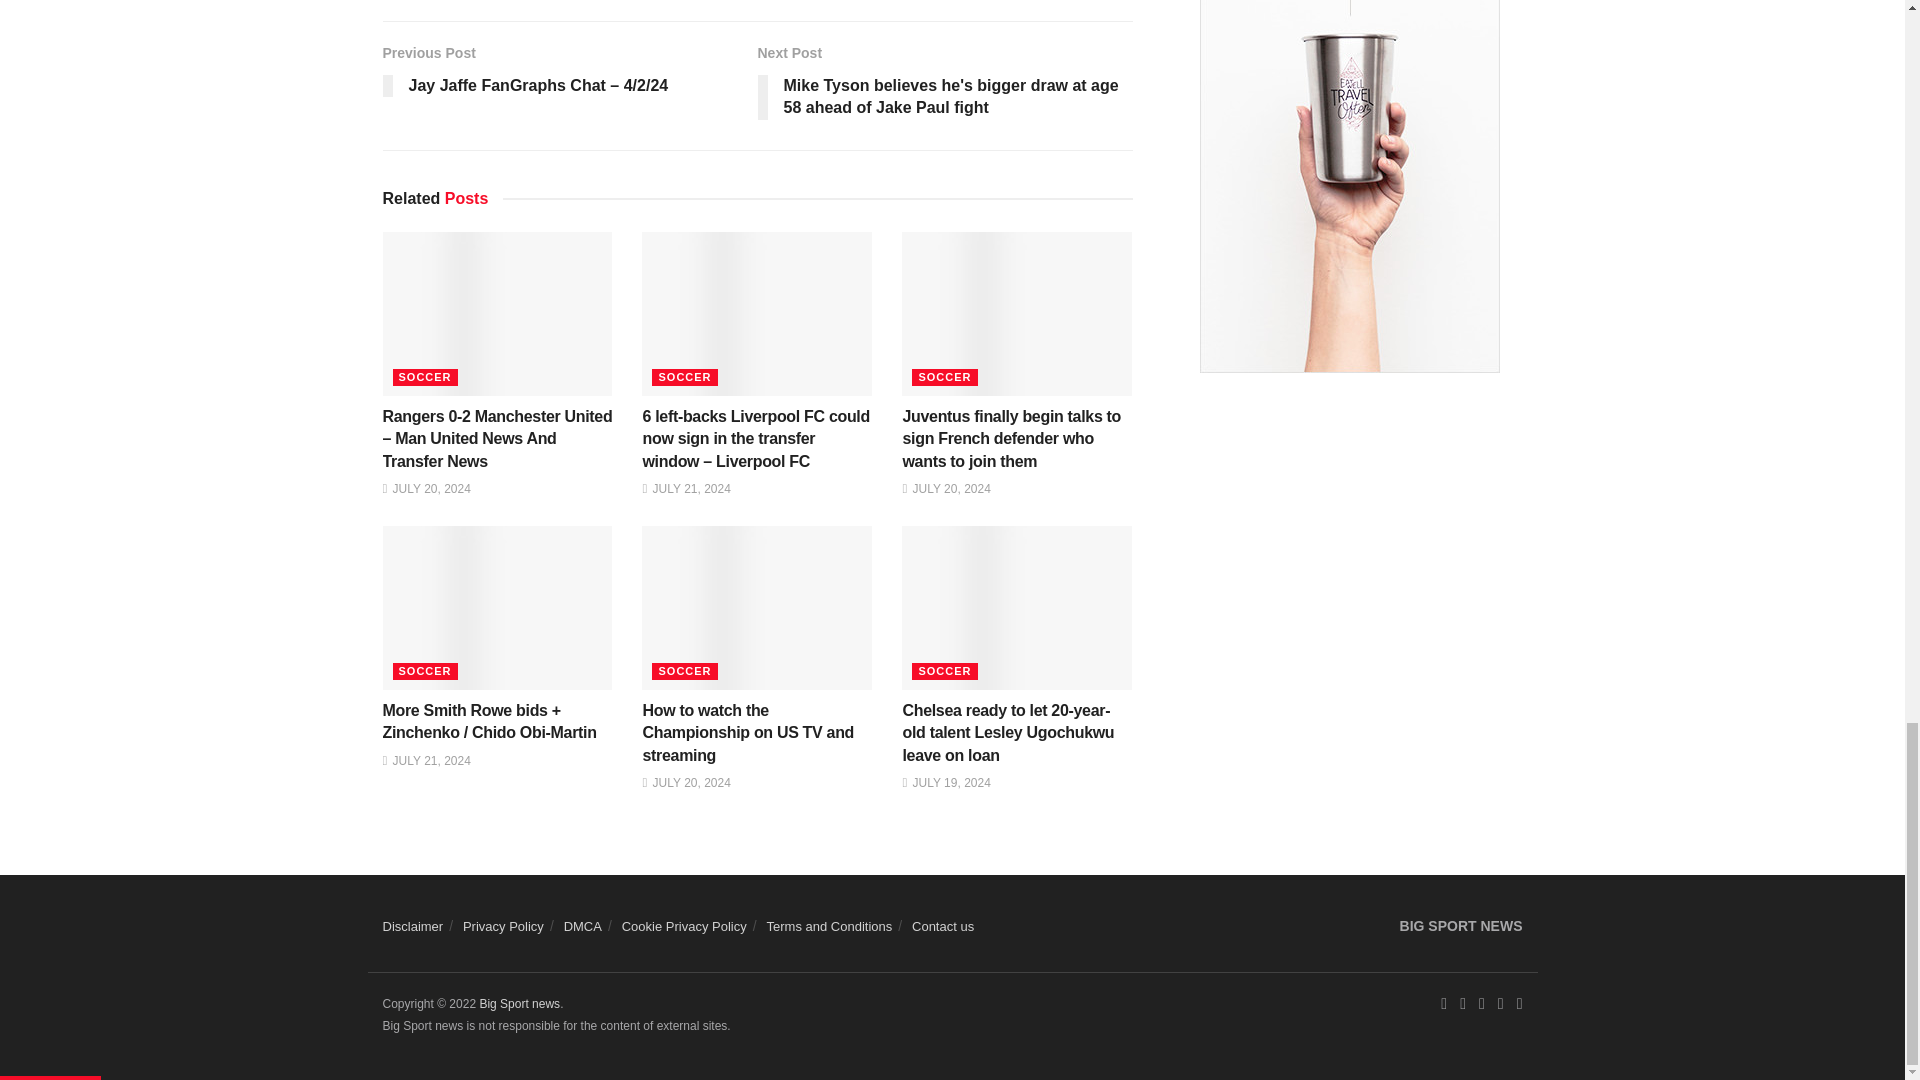 This screenshot has height=1080, width=1920. Describe the element at coordinates (519, 1003) in the screenshot. I see `Big Sport news` at that location.